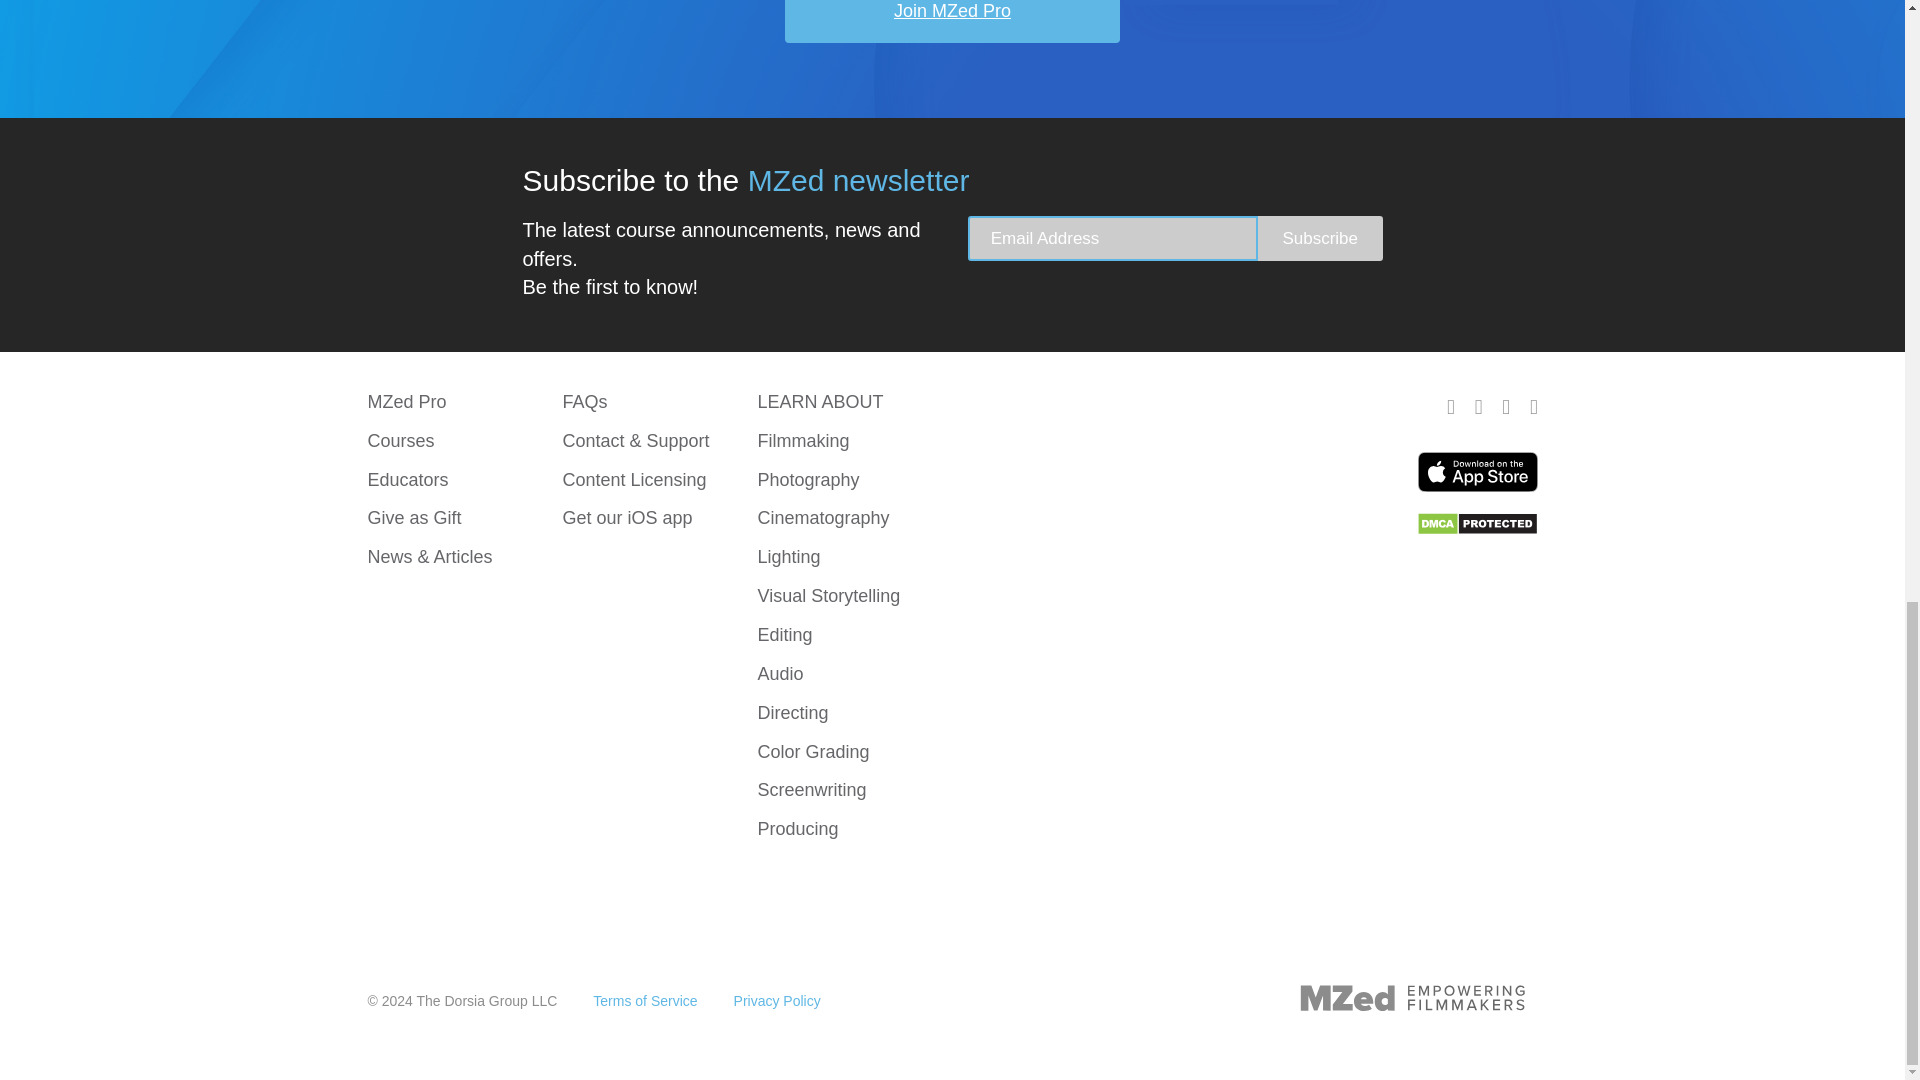  What do you see at coordinates (820, 402) in the screenshot?
I see `LEARN ABOUT` at bounding box center [820, 402].